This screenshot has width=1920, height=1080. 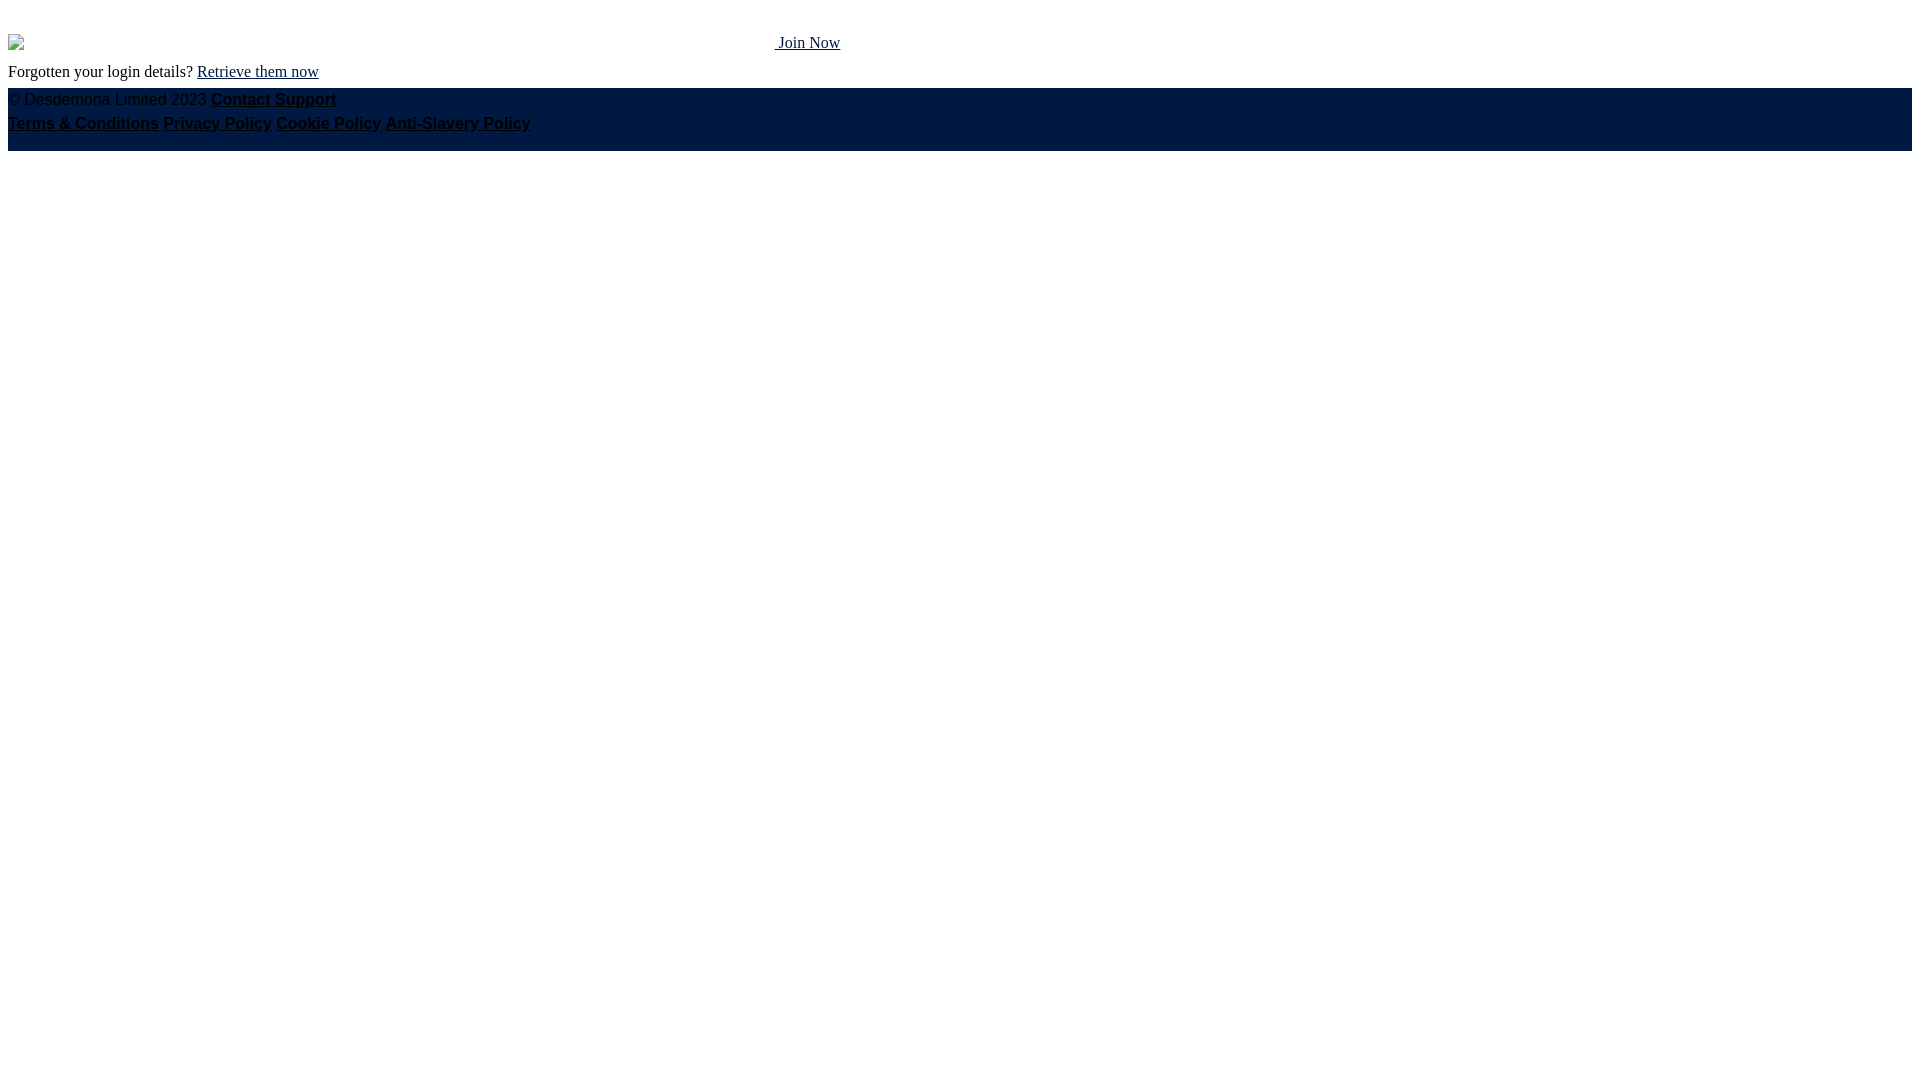 I want to click on Cookie Policy, so click(x=328, y=124).